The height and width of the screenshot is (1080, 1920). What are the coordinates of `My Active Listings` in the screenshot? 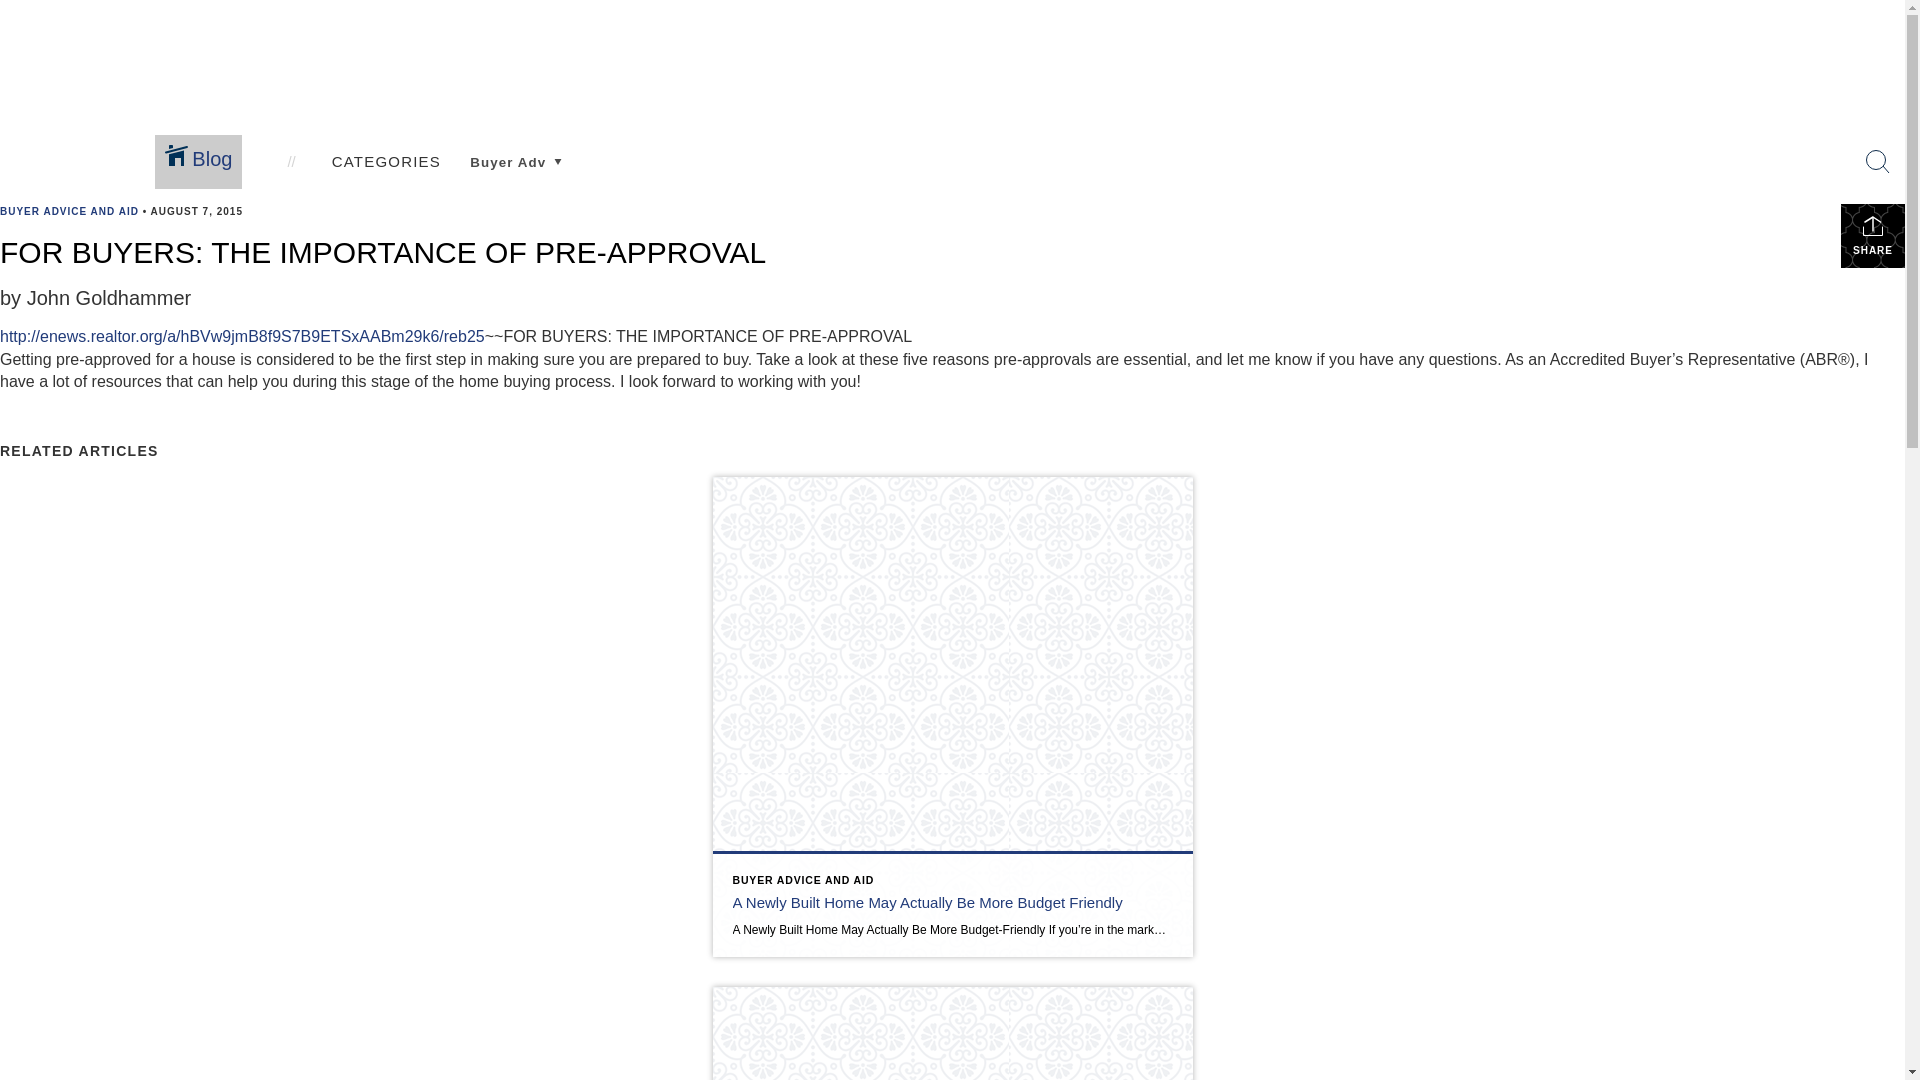 It's located at (731, 141).